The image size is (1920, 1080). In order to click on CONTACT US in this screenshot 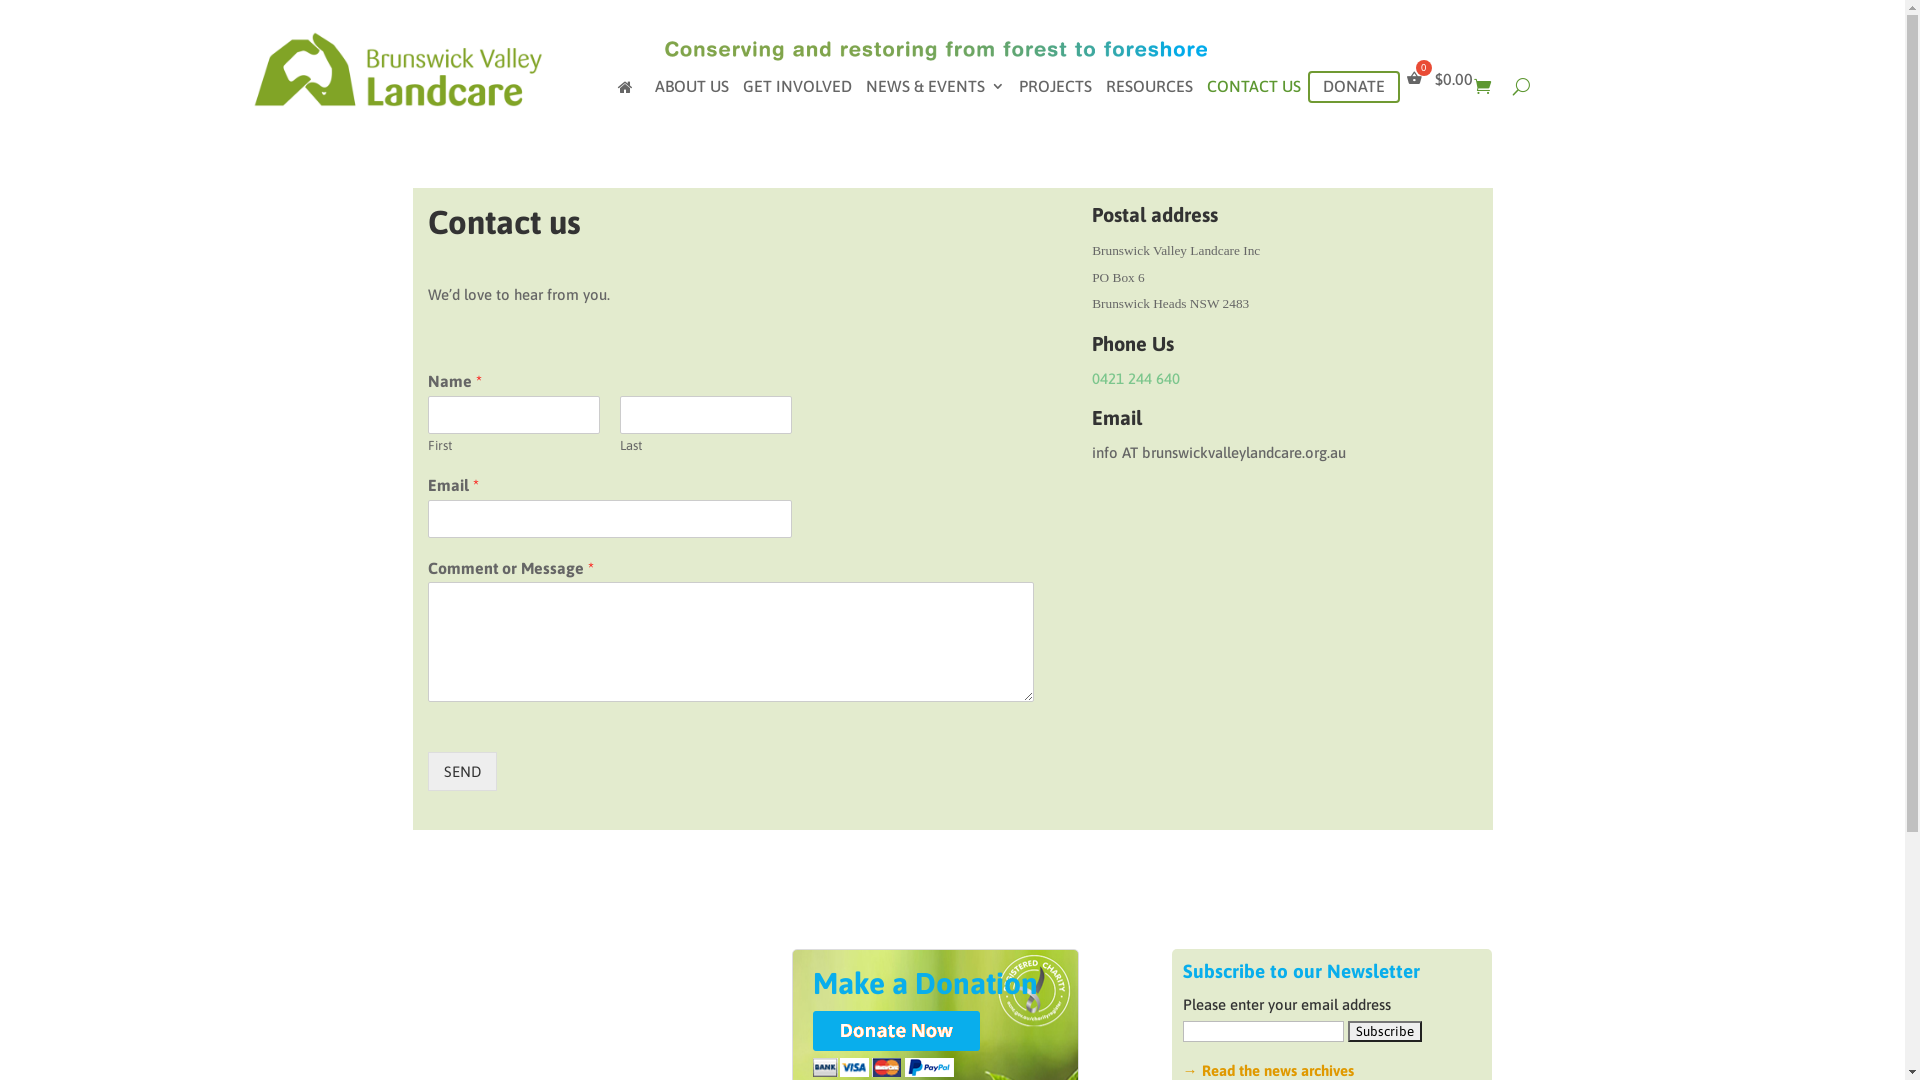, I will do `click(1253, 90)`.